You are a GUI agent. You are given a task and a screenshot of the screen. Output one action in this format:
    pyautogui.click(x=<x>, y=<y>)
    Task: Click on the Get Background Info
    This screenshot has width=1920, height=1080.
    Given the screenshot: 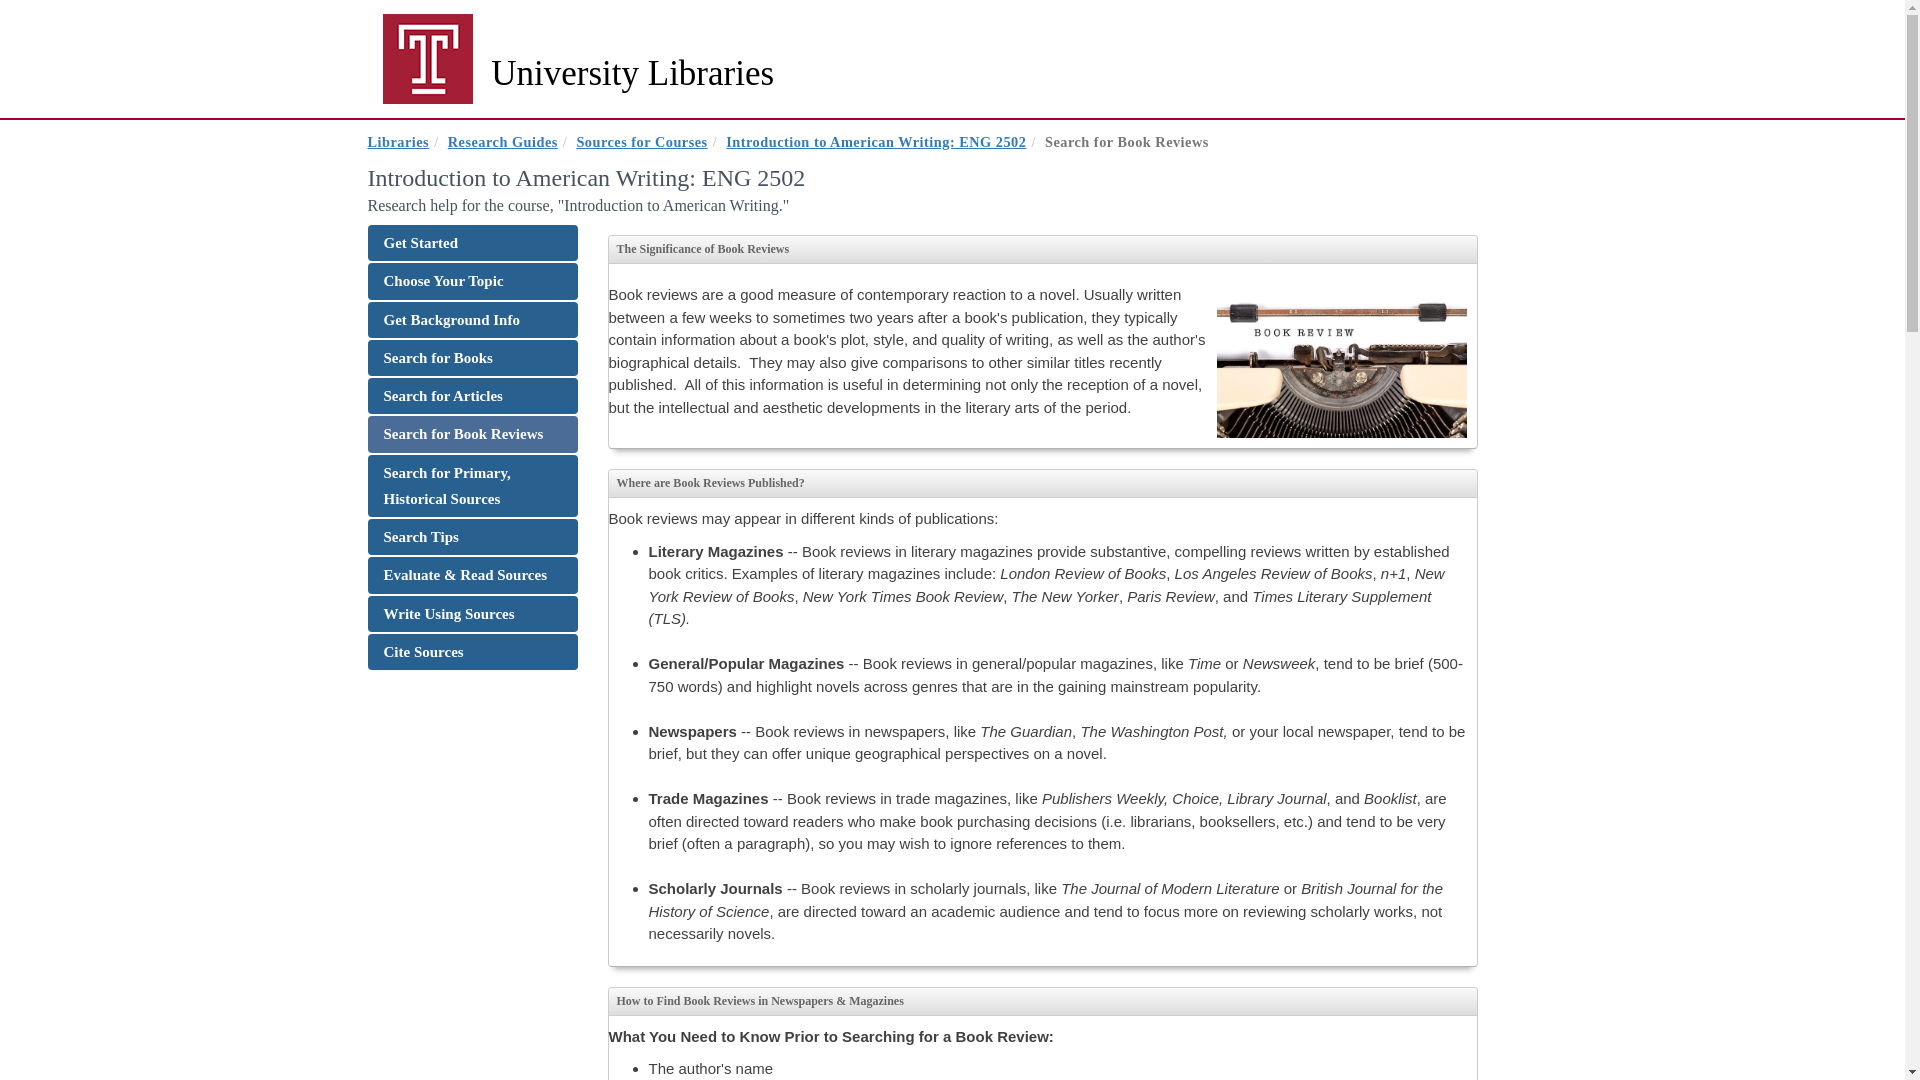 What is the action you would take?
    pyautogui.click(x=472, y=320)
    